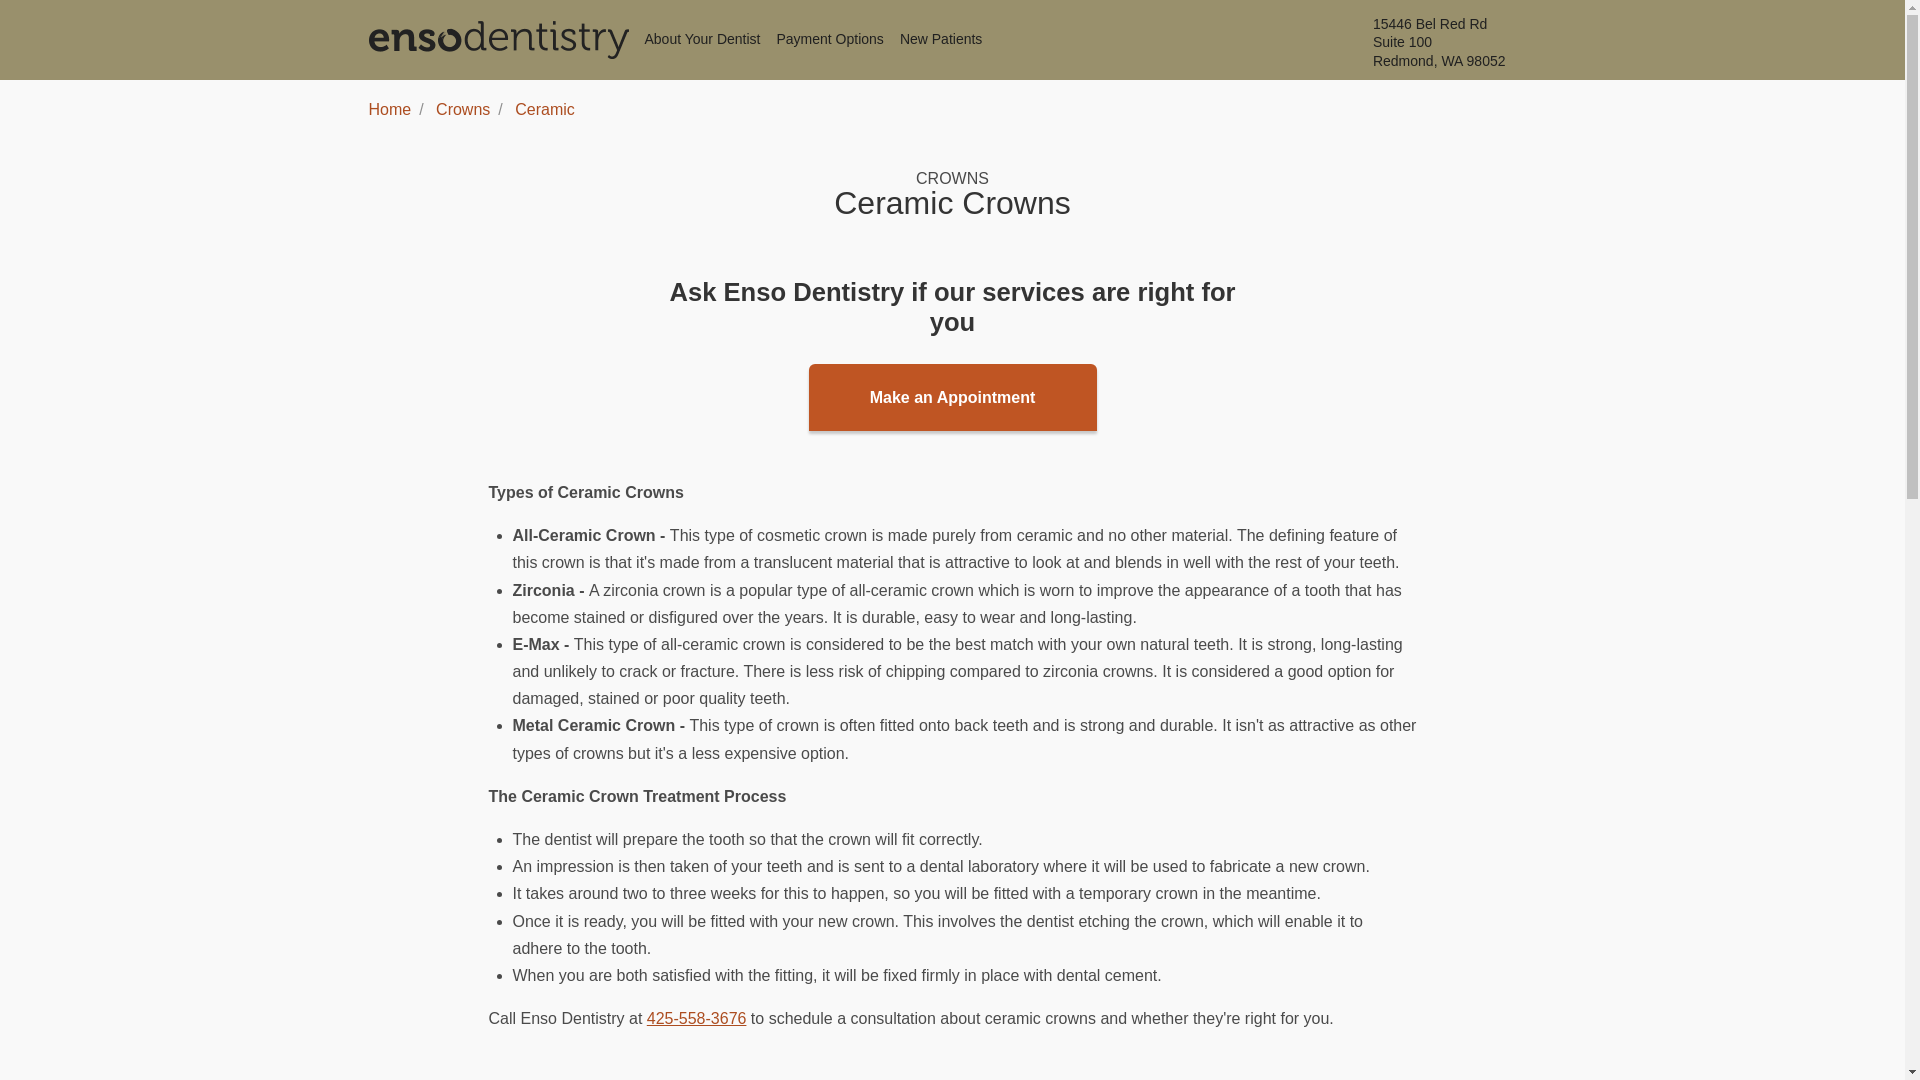  What do you see at coordinates (940, 39) in the screenshot?
I see `Crowns` at bounding box center [940, 39].